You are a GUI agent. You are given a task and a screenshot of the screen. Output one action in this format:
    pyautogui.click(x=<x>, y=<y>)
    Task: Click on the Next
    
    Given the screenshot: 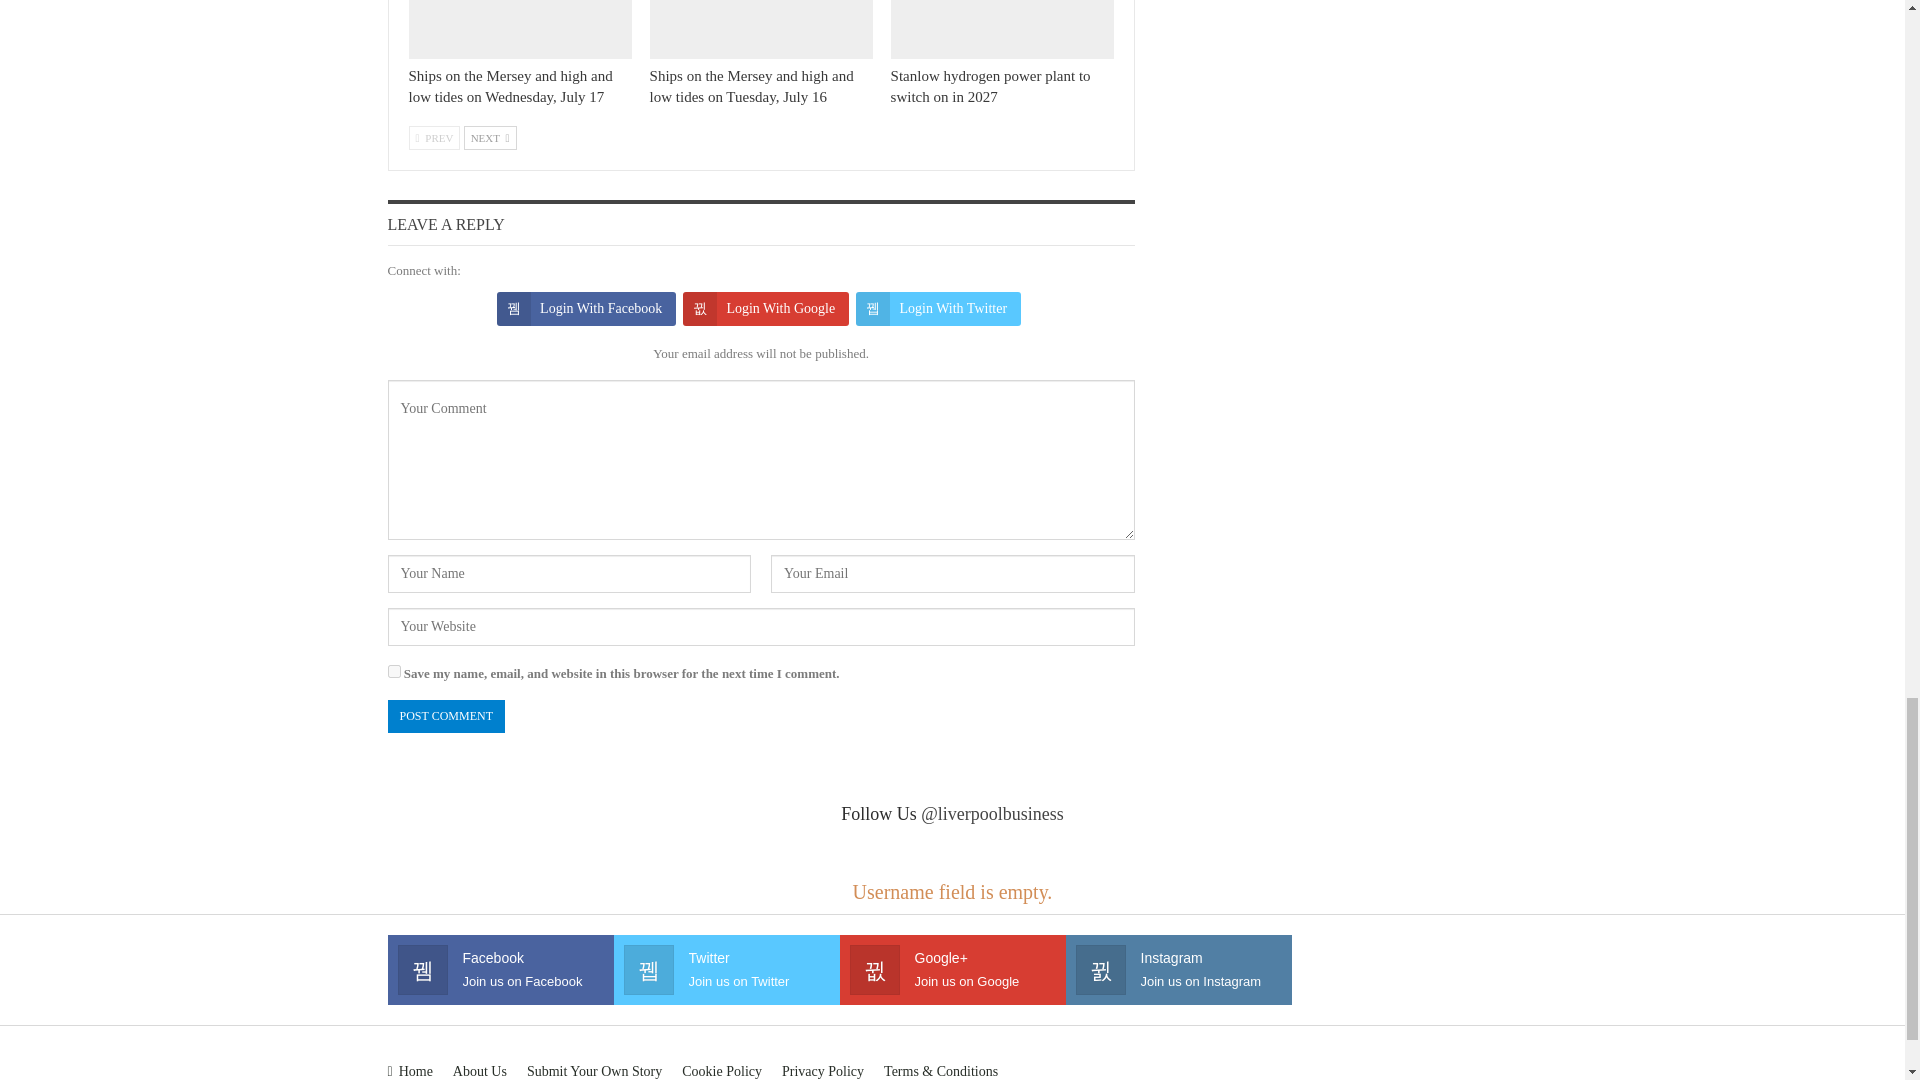 What is the action you would take?
    pyautogui.click(x=490, y=138)
    